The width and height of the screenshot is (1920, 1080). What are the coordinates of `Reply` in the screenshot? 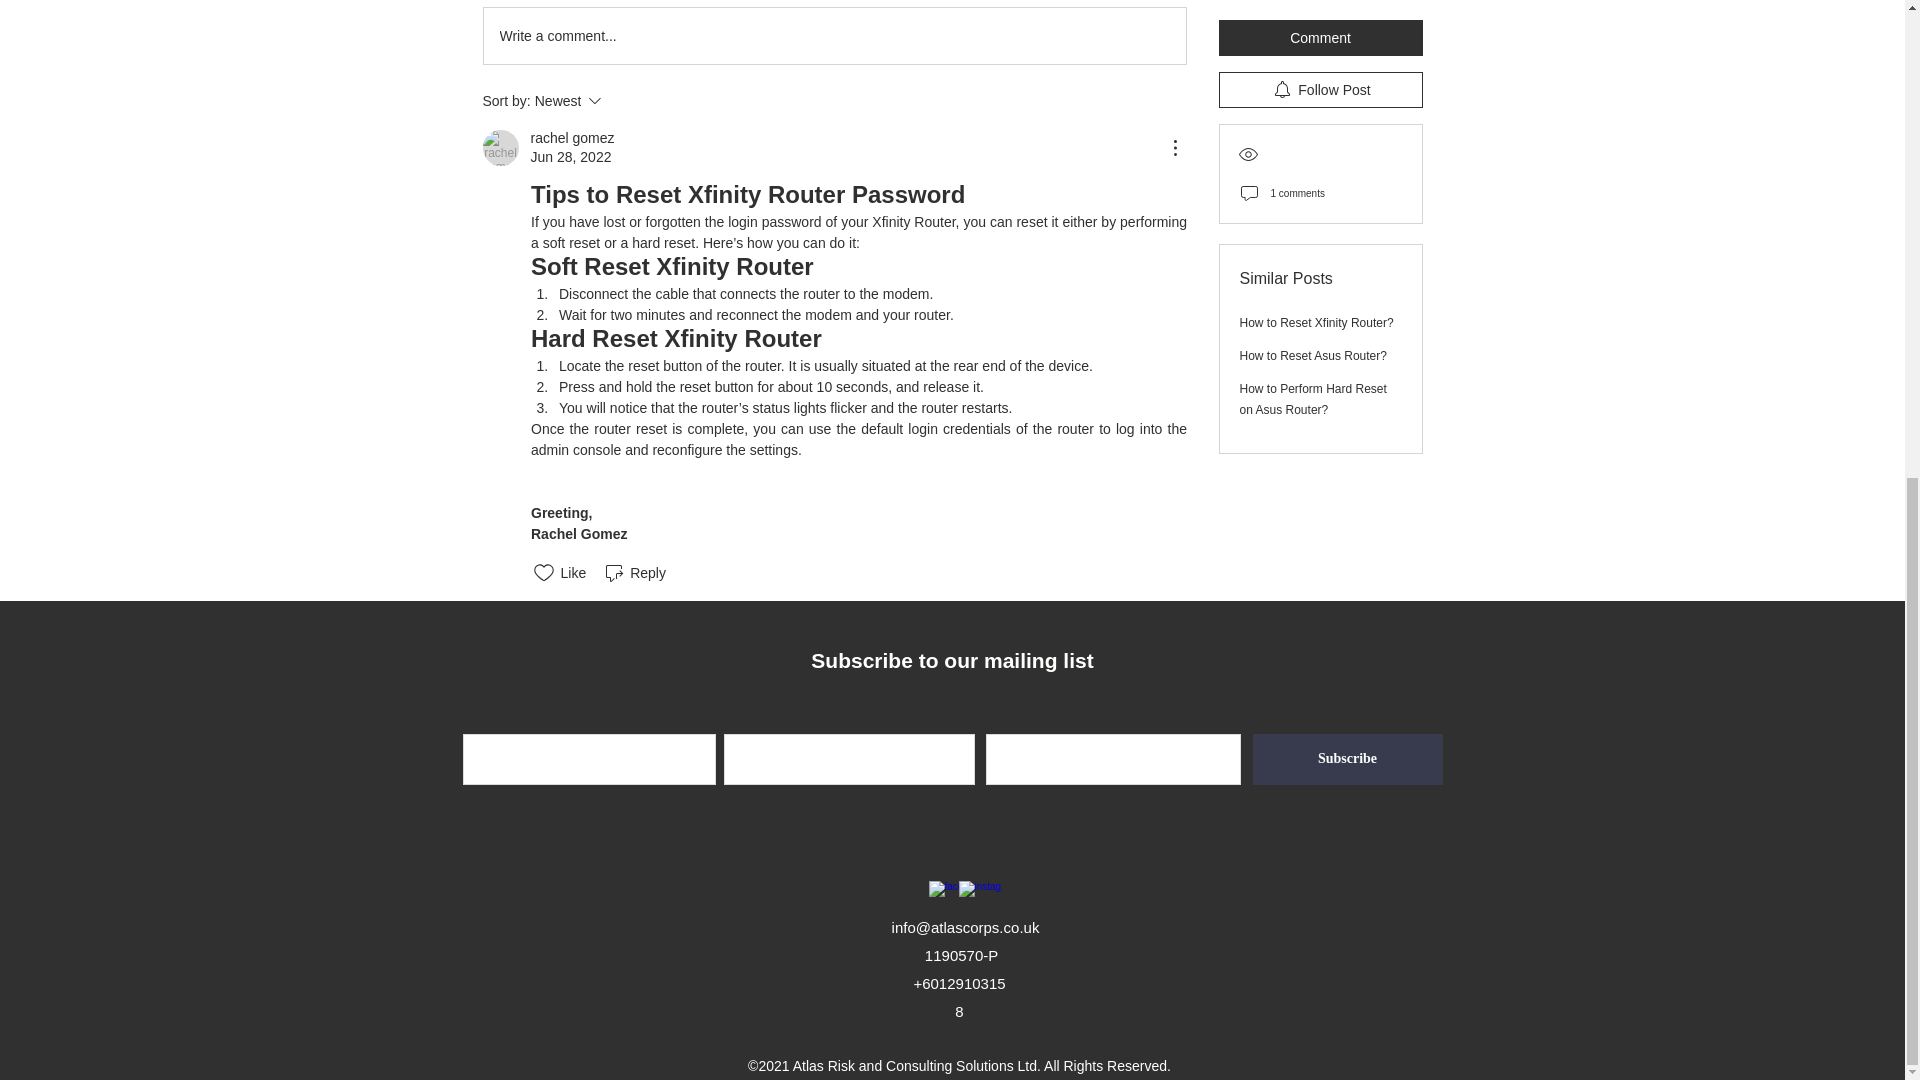 It's located at (500, 148).